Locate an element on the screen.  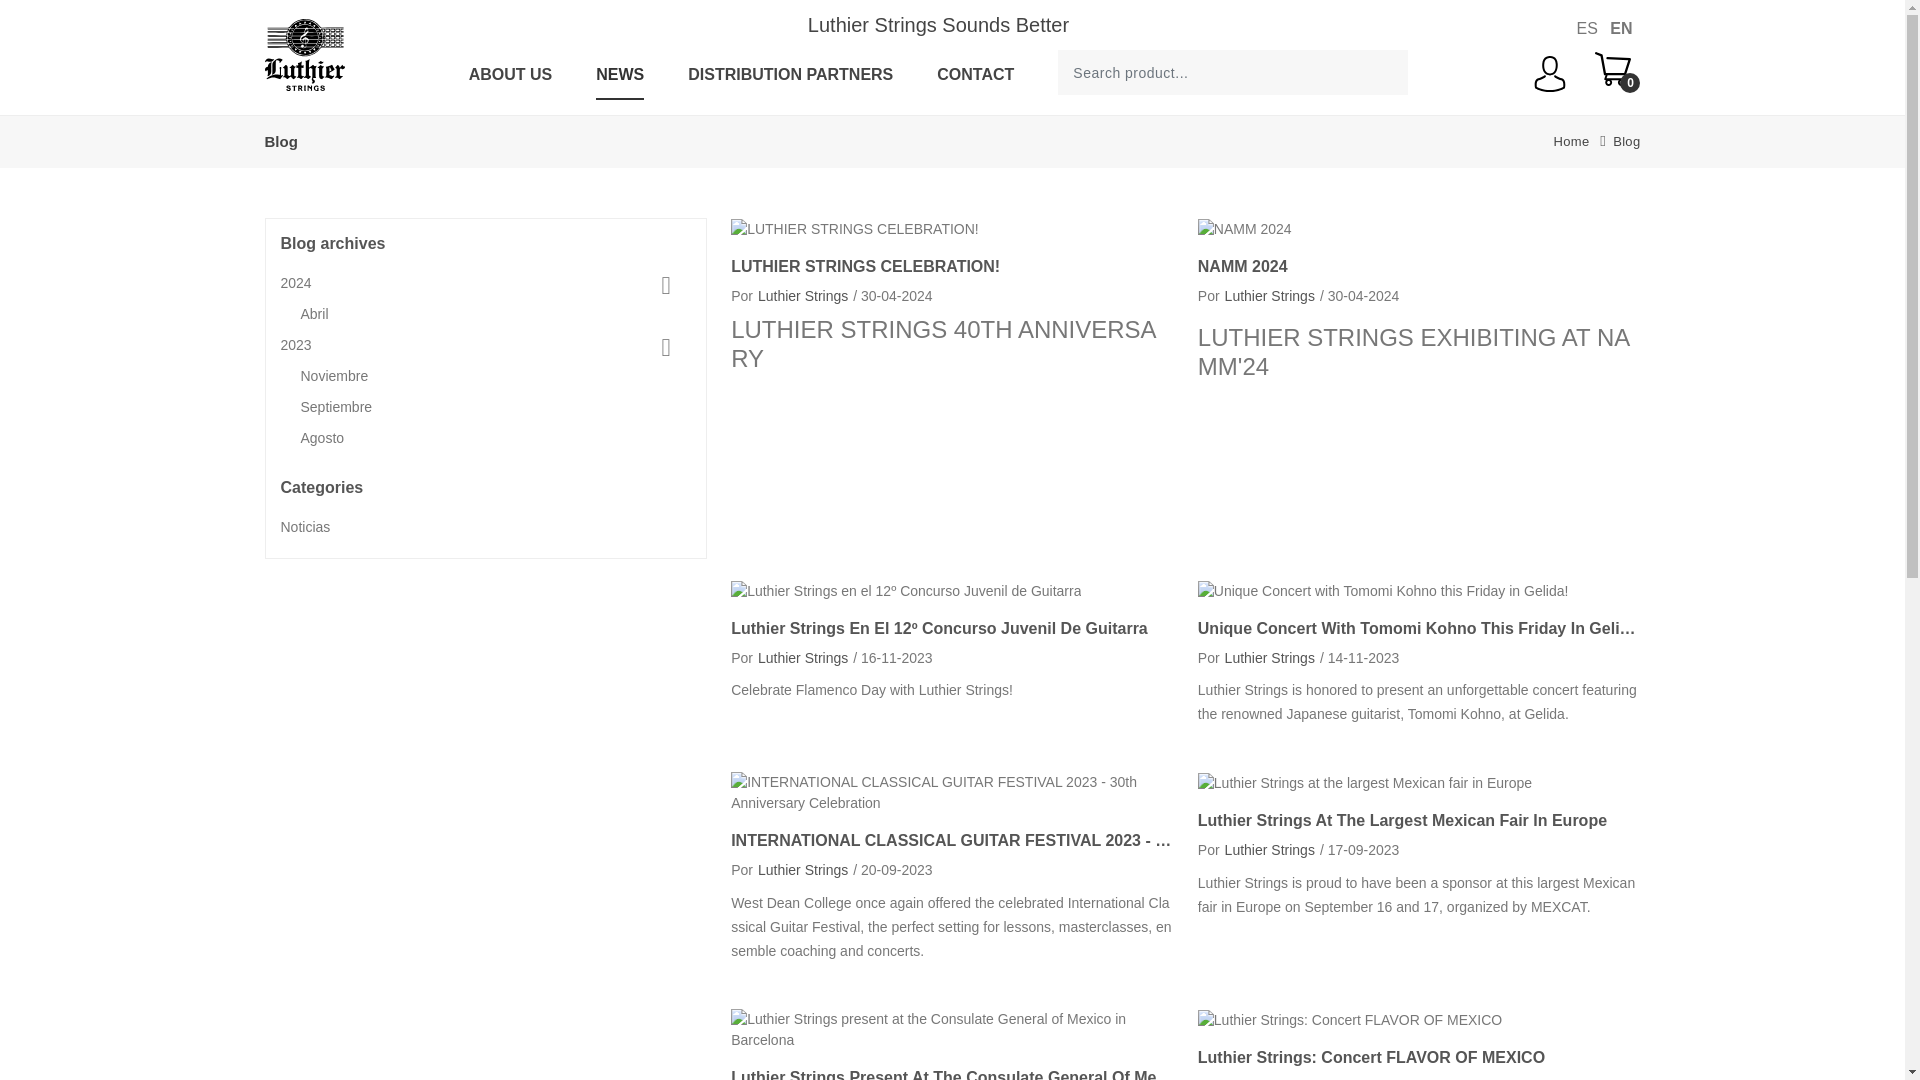
EN is located at coordinates (1621, 28).